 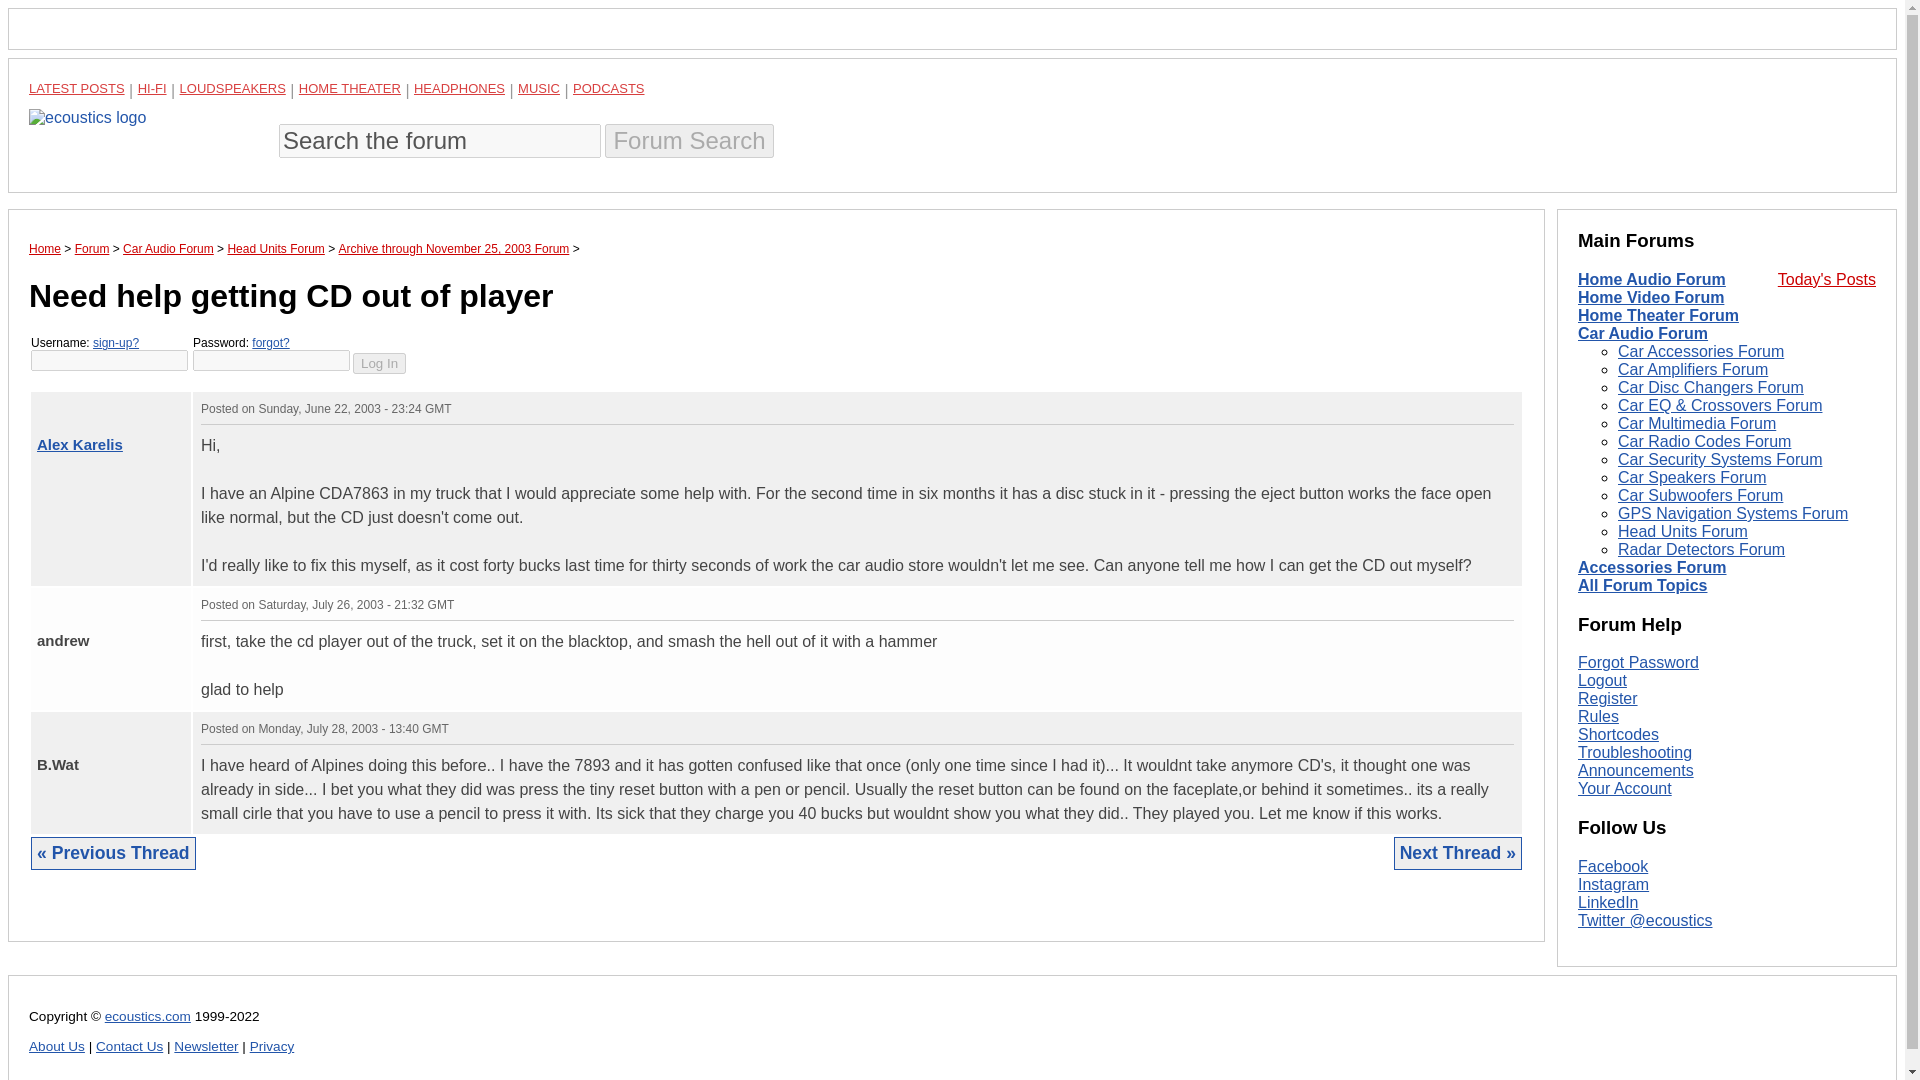 What do you see at coordinates (350, 88) in the screenshot?
I see `HOME THEATER` at bounding box center [350, 88].